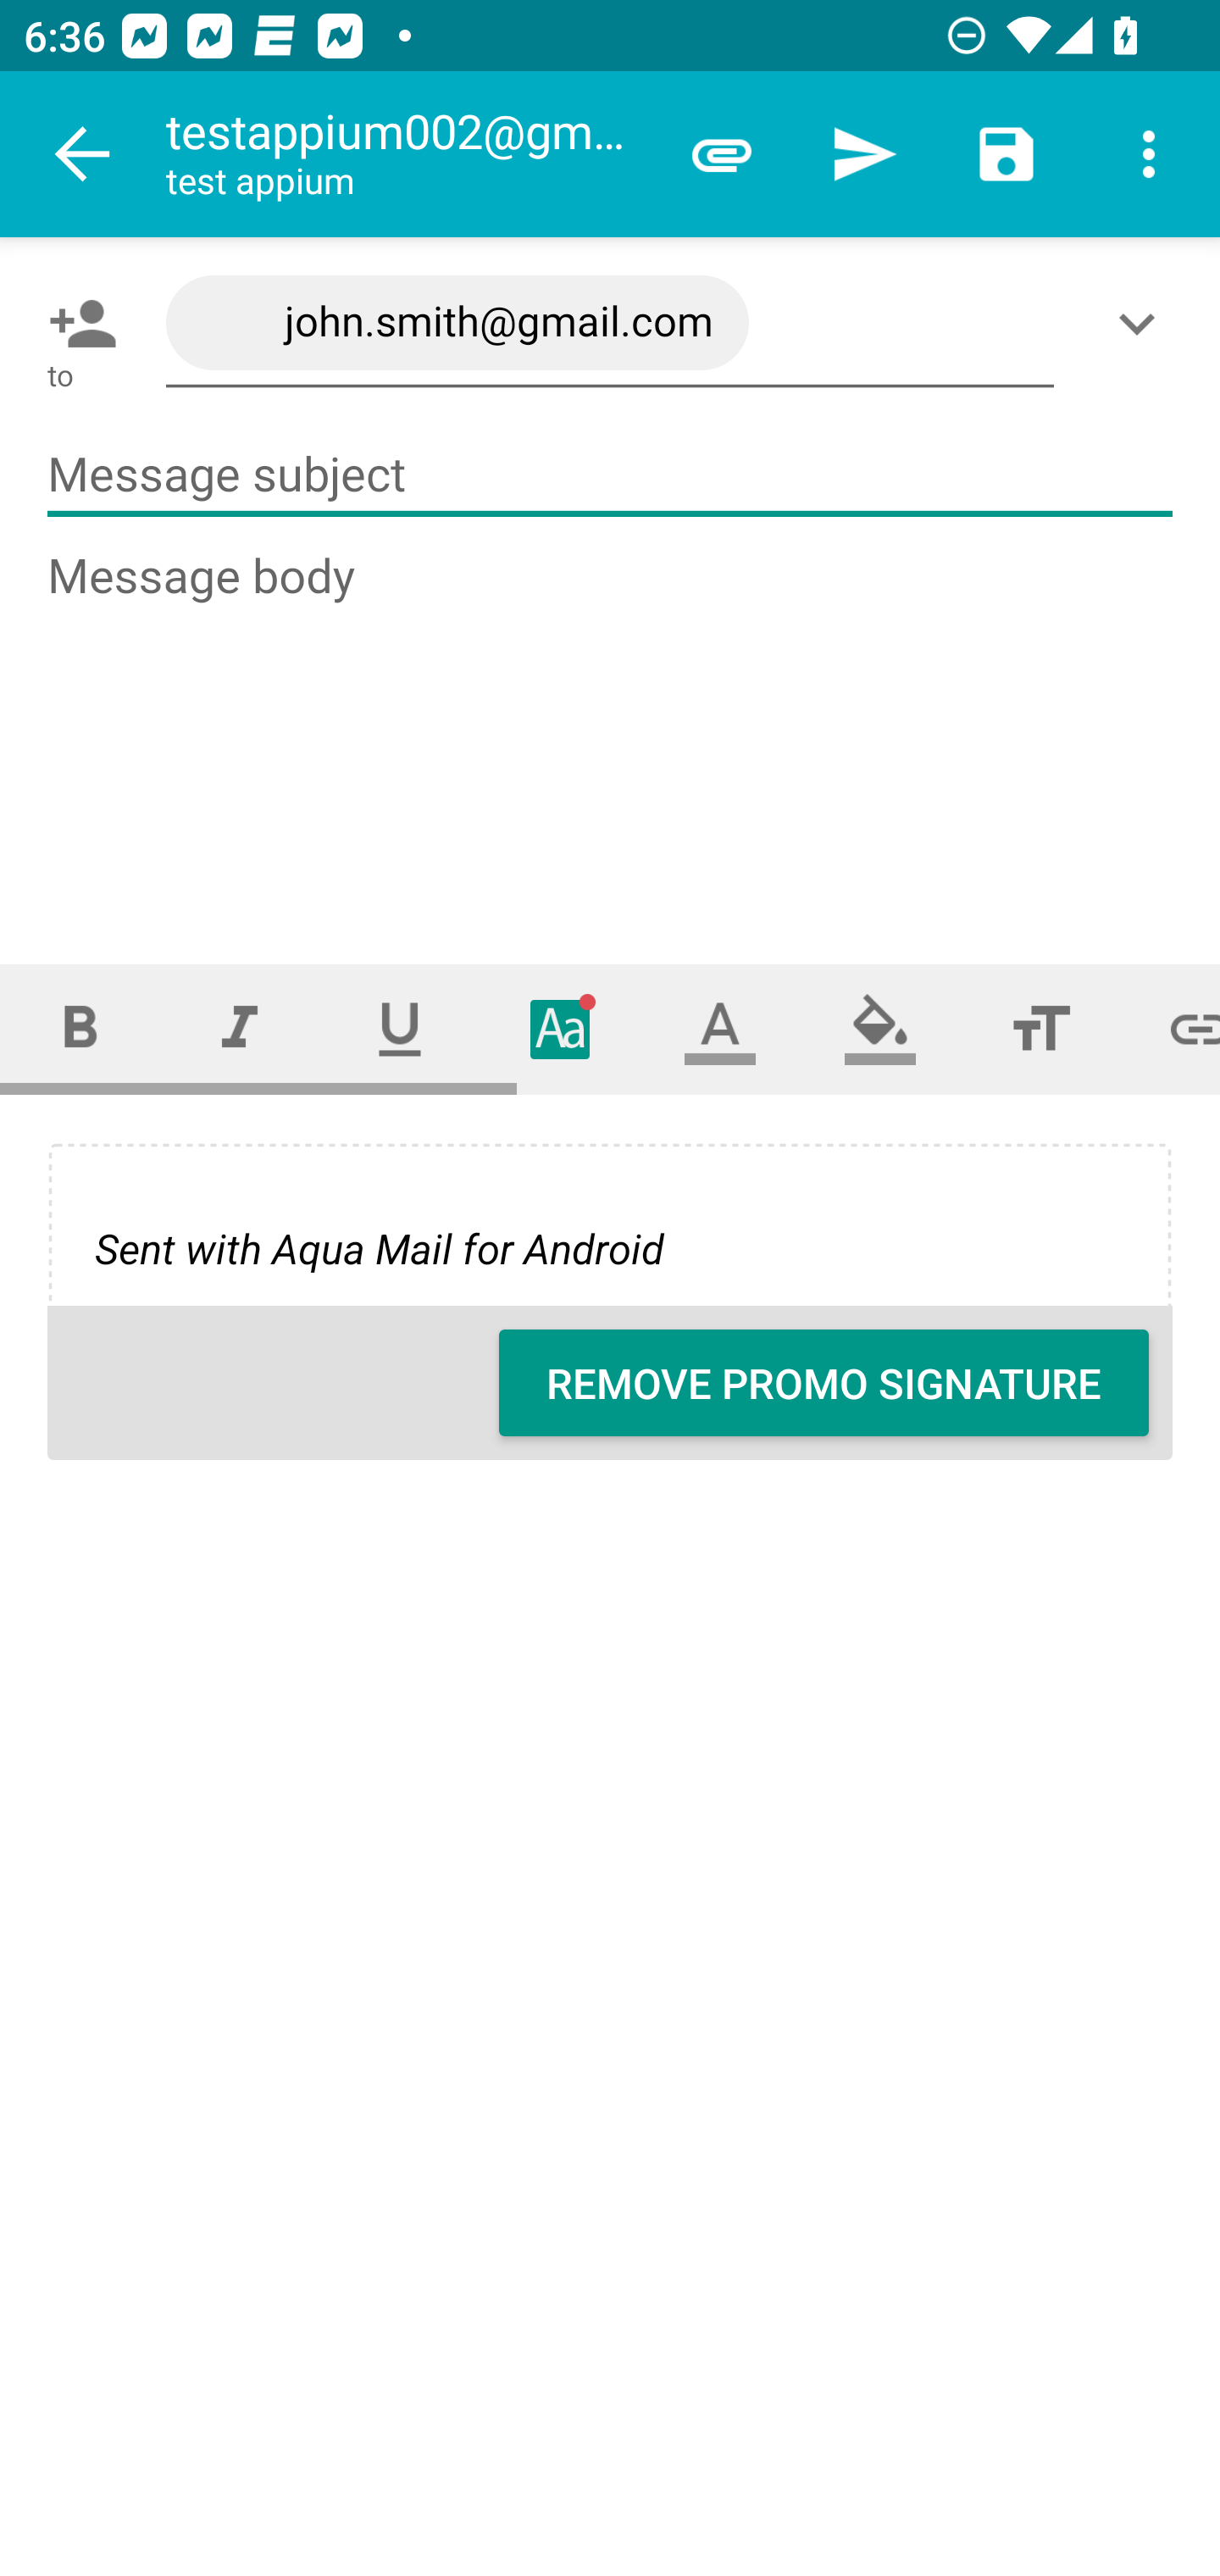 Image resolution: width=1220 pixels, height=2576 pixels. Describe the element at coordinates (864, 154) in the screenshot. I see `Send` at that location.